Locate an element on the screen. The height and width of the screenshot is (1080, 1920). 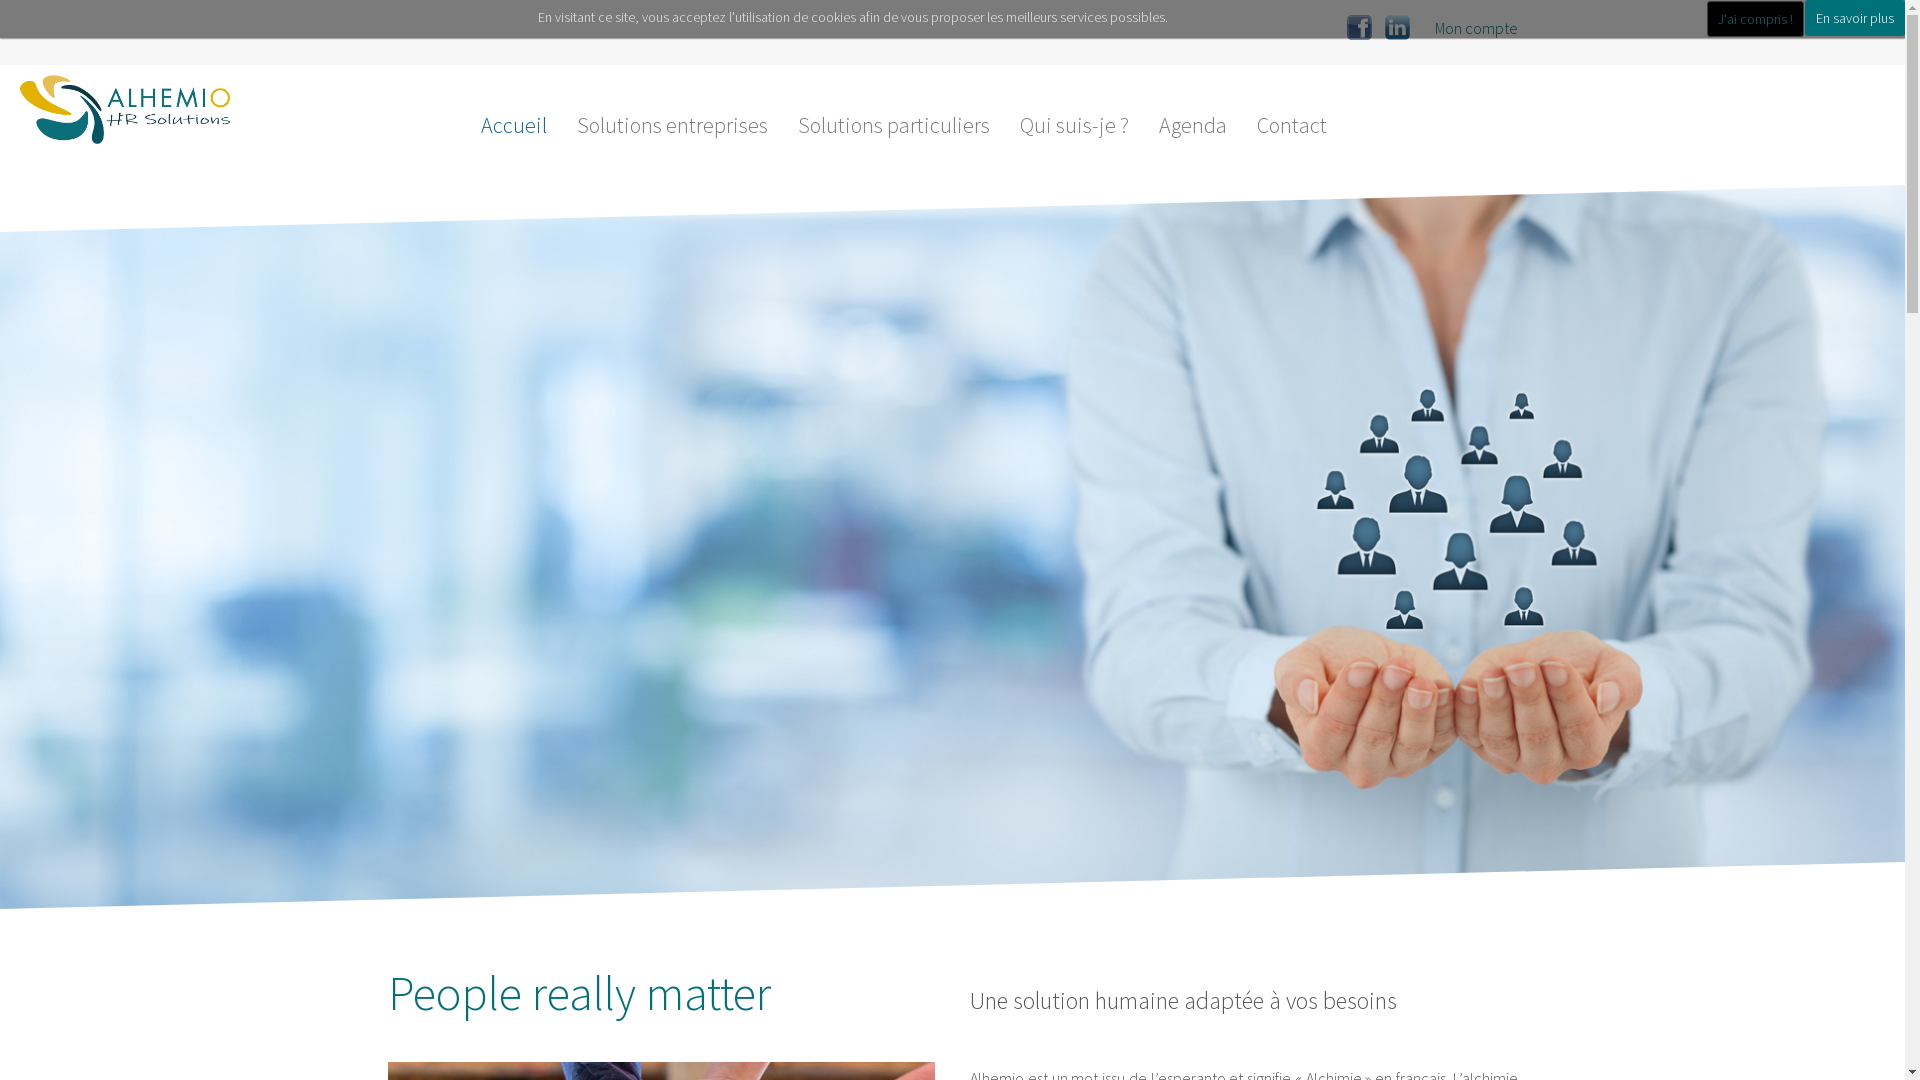
Agenda is located at coordinates (1193, 125).